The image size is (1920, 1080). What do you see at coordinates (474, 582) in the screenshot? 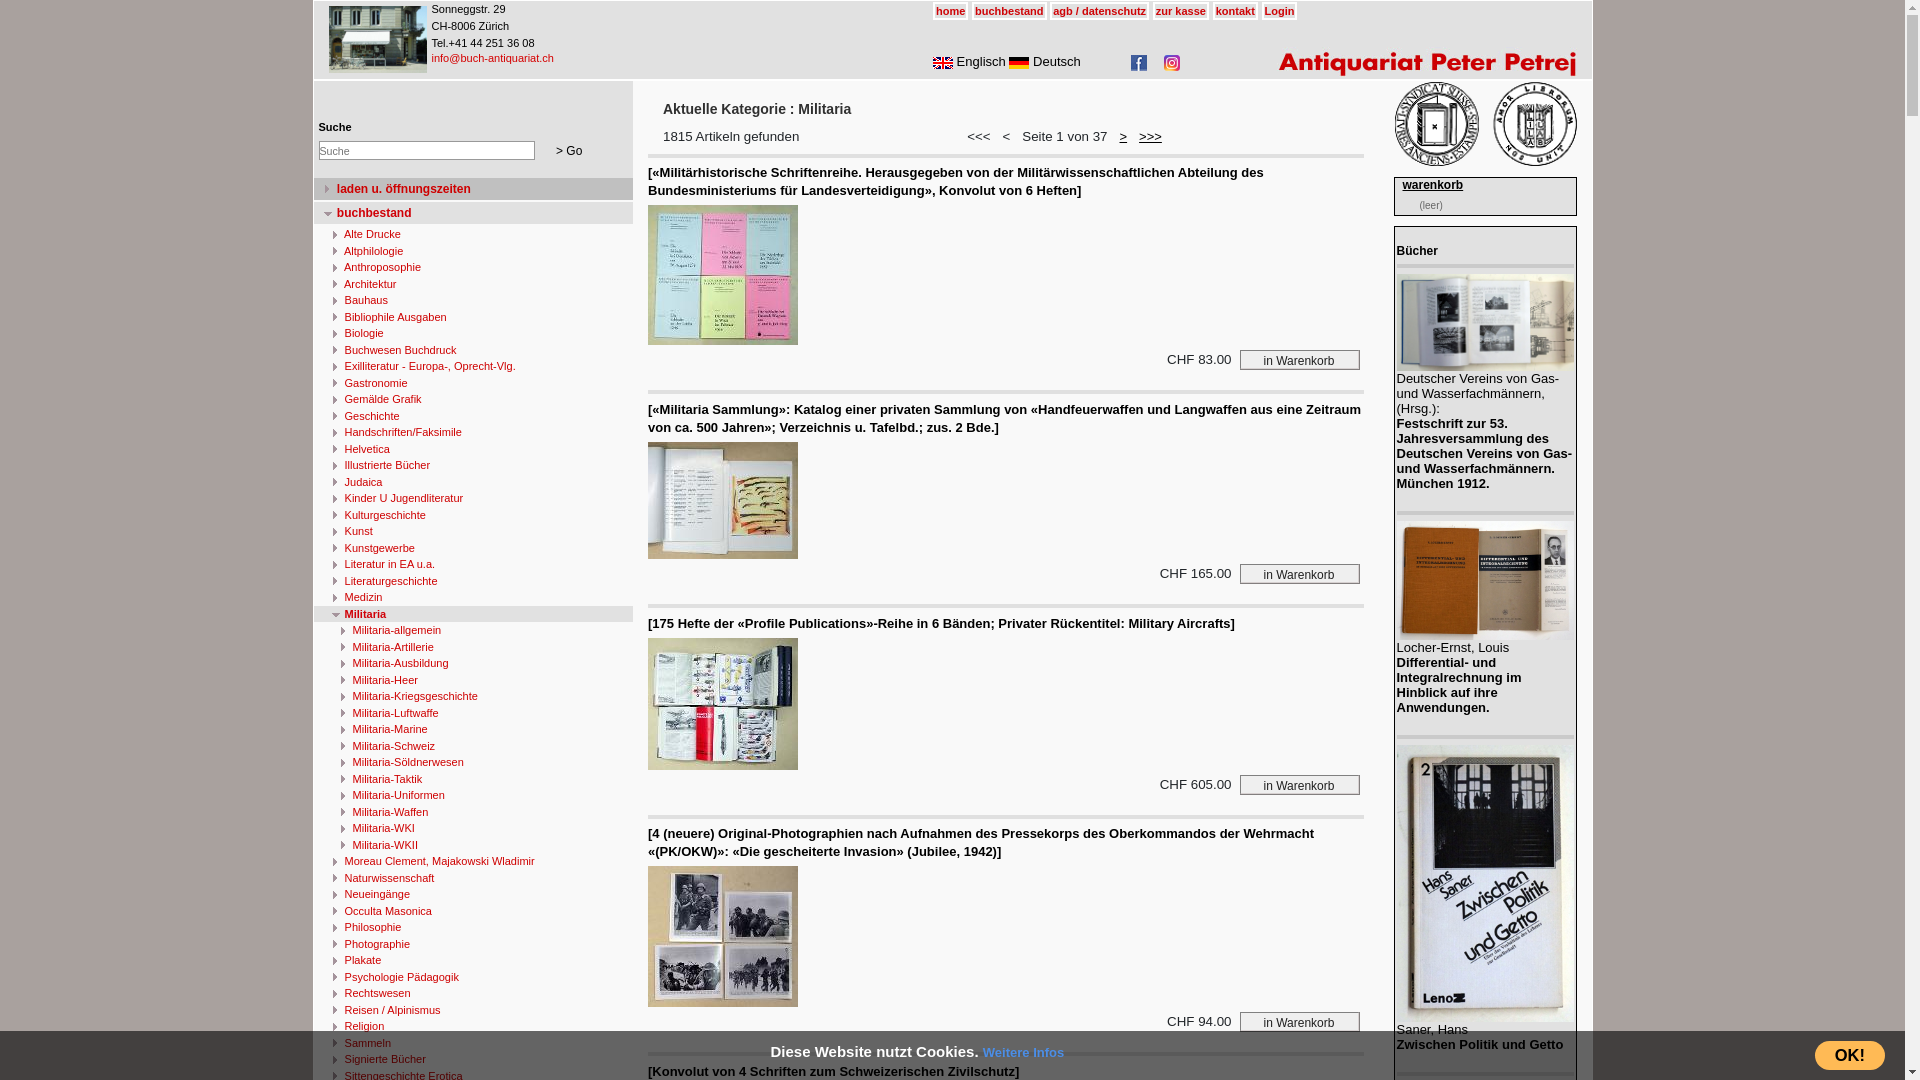
I see `Literaturgeschichte` at bounding box center [474, 582].